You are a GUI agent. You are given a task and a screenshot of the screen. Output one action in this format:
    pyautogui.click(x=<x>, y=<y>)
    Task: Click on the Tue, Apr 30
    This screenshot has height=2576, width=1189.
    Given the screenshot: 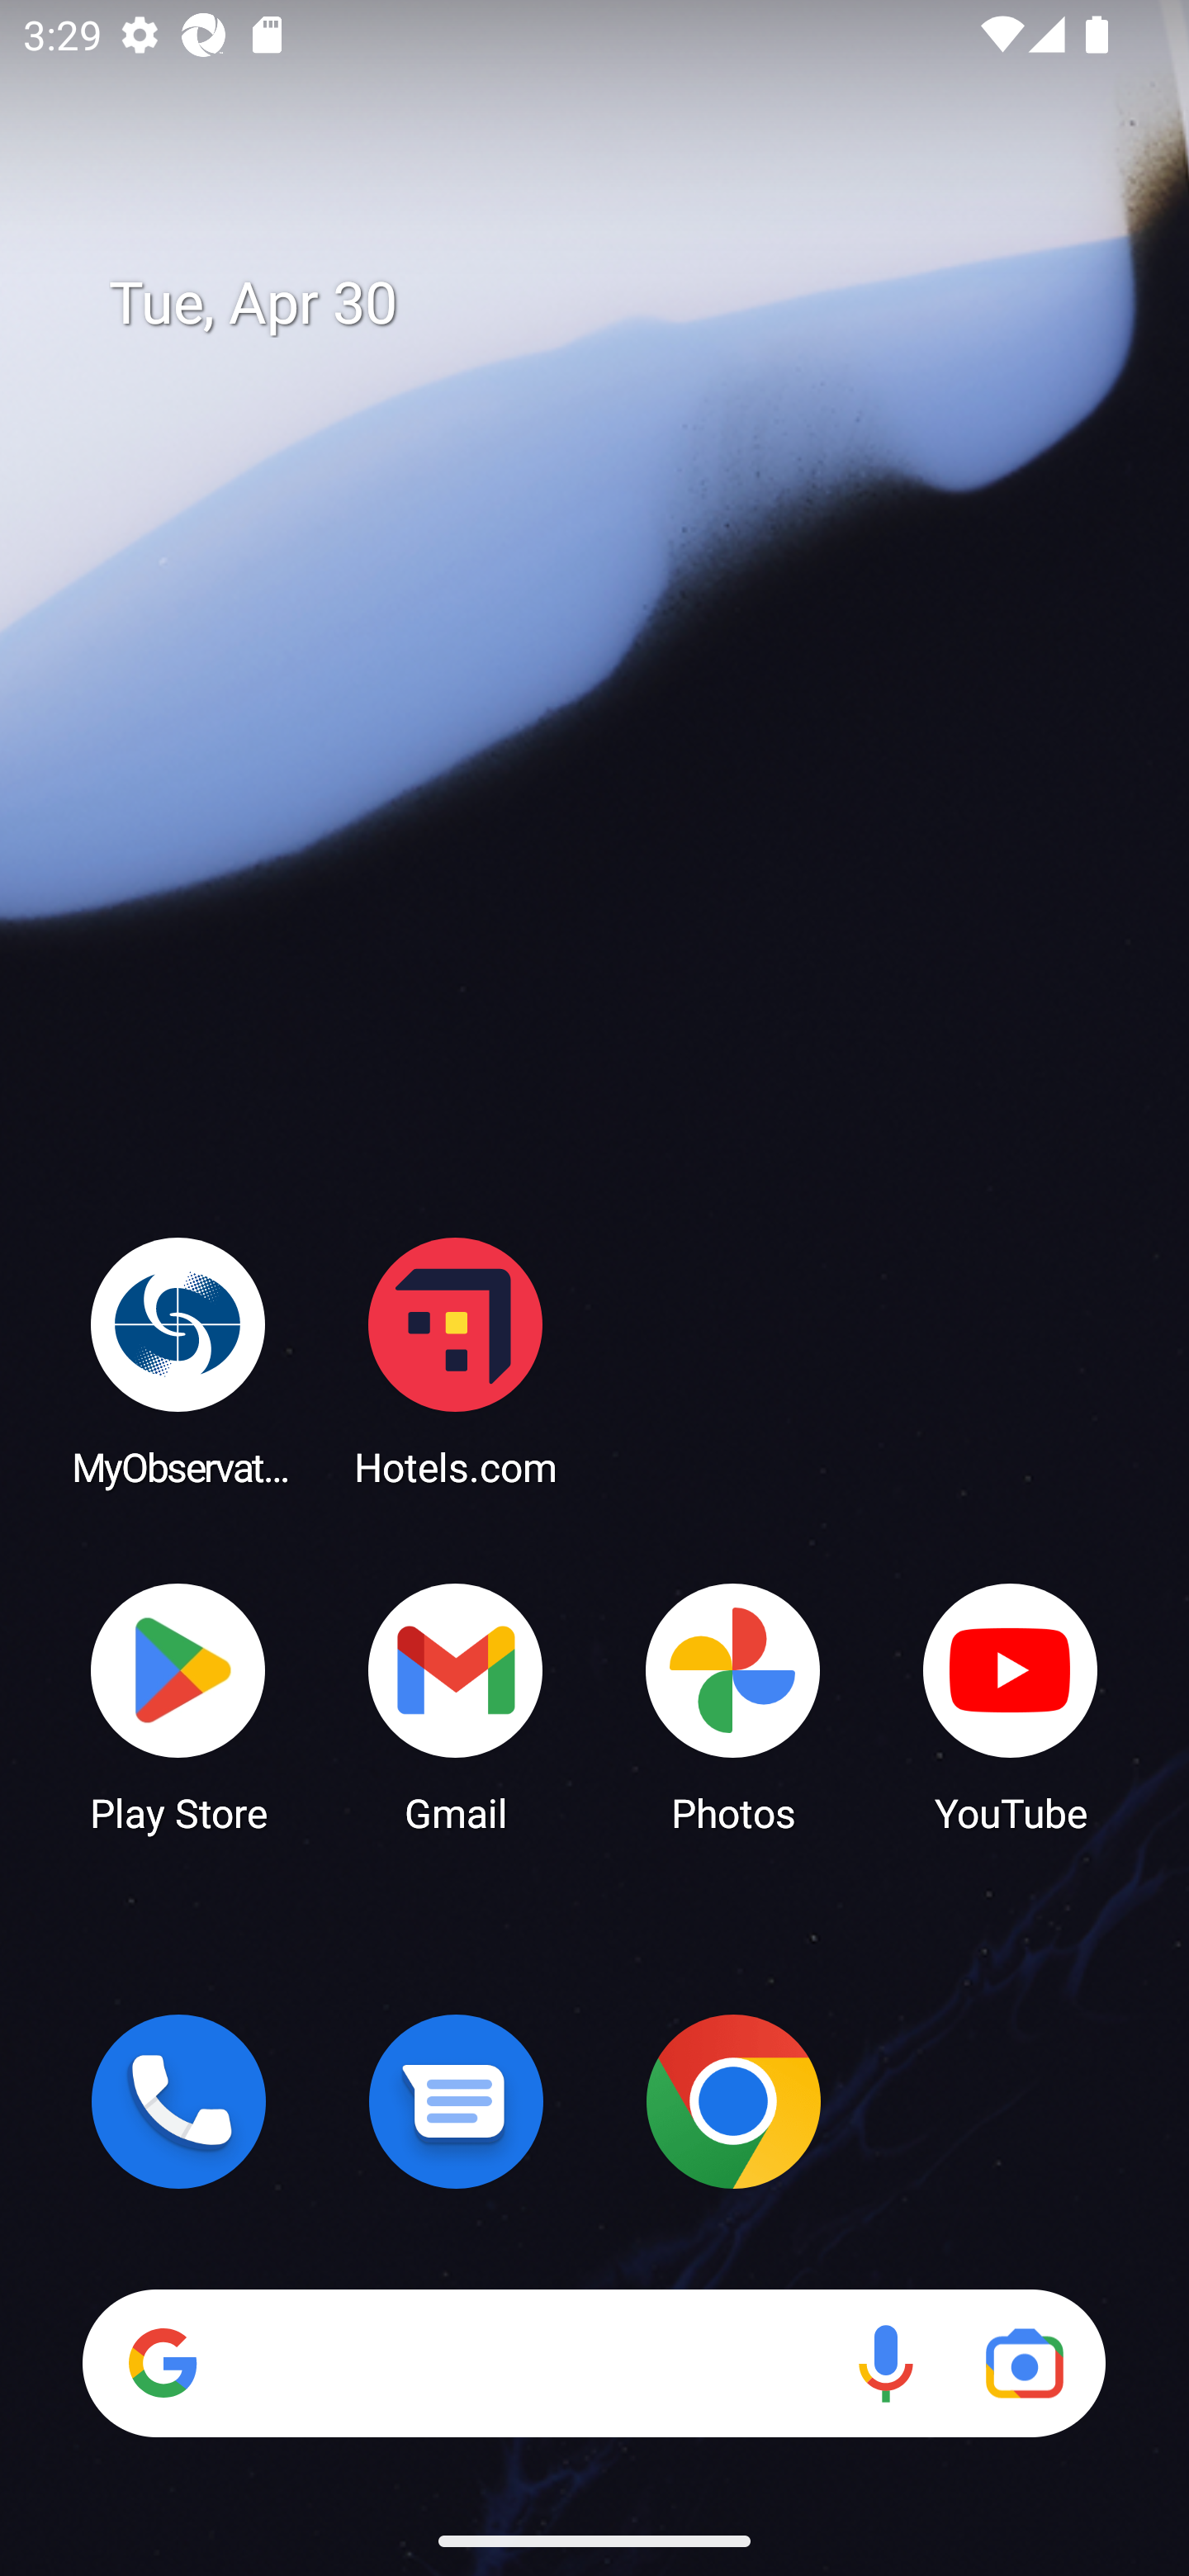 What is the action you would take?
    pyautogui.click(x=618, y=304)
    